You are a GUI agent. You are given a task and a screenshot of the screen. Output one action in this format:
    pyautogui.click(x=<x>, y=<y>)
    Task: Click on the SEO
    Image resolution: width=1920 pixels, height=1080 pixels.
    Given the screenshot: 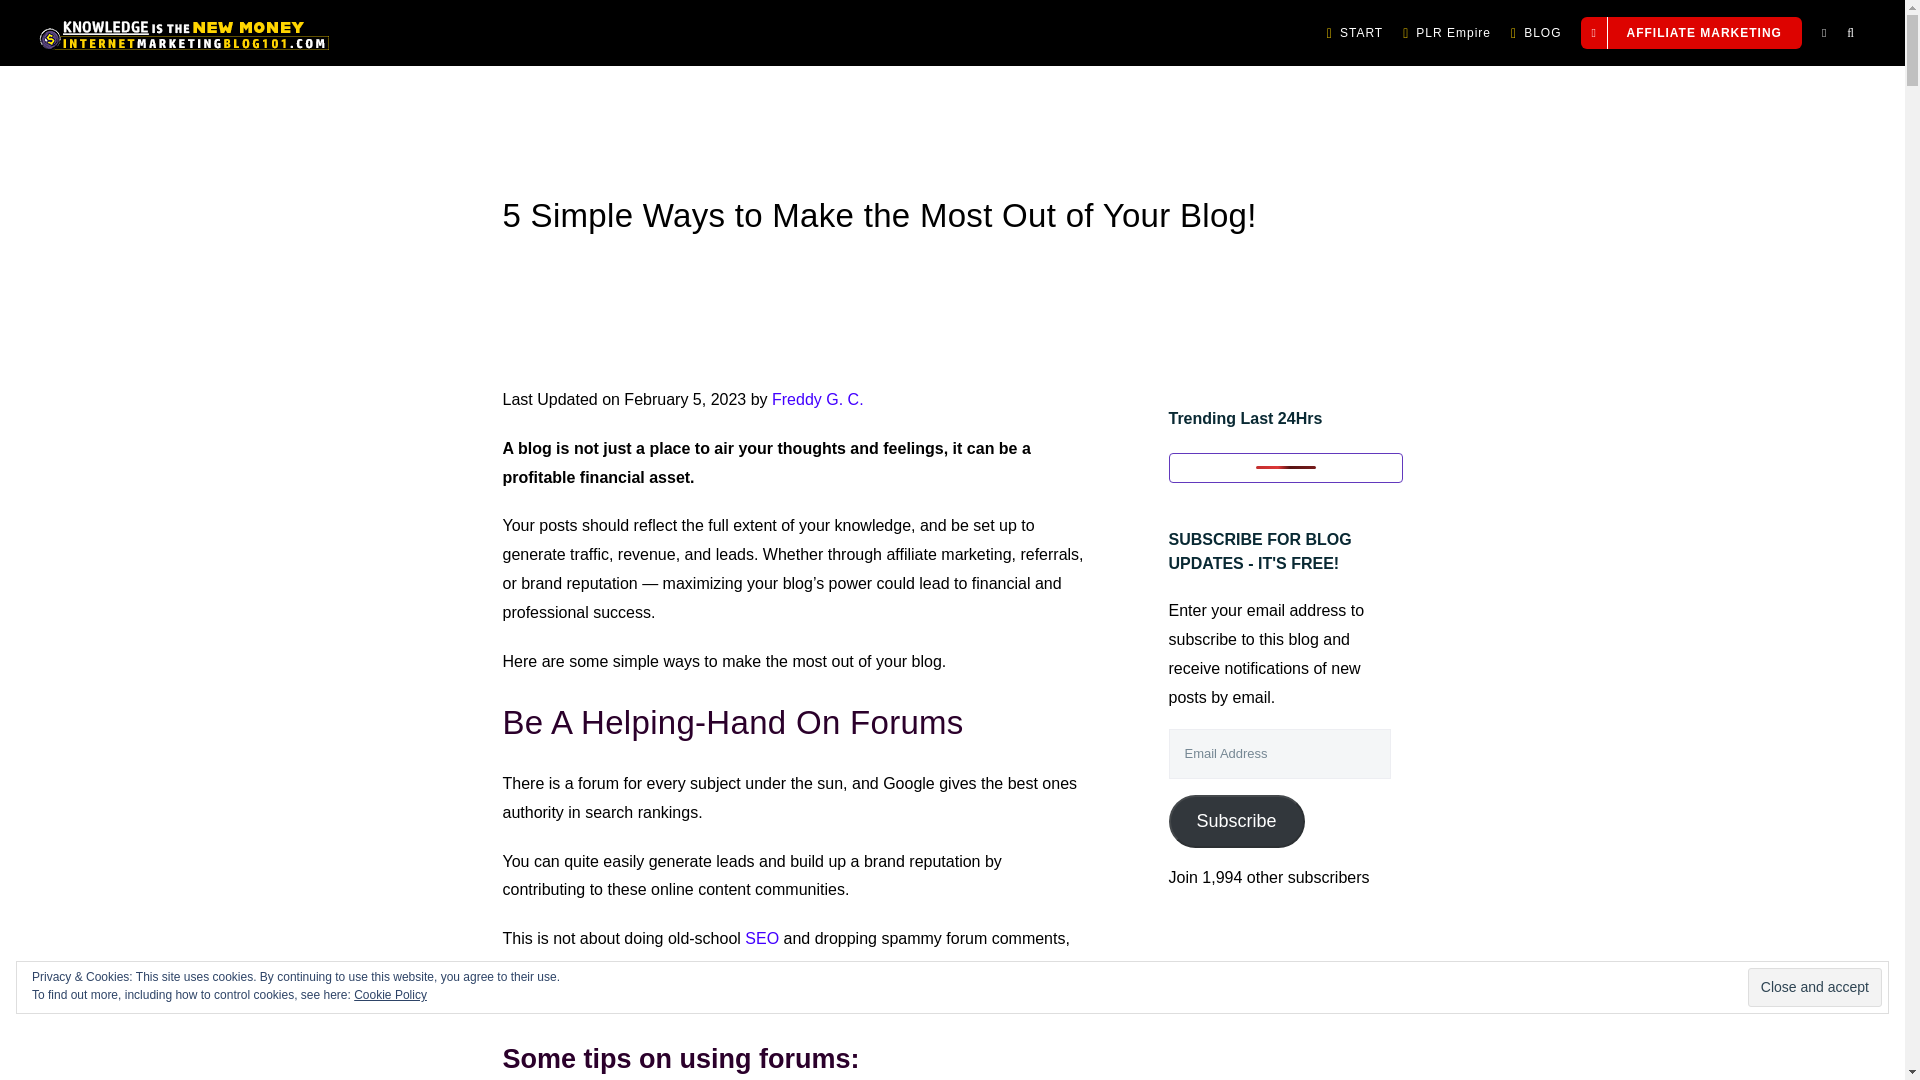 What is the action you would take?
    pyautogui.click(x=762, y=938)
    